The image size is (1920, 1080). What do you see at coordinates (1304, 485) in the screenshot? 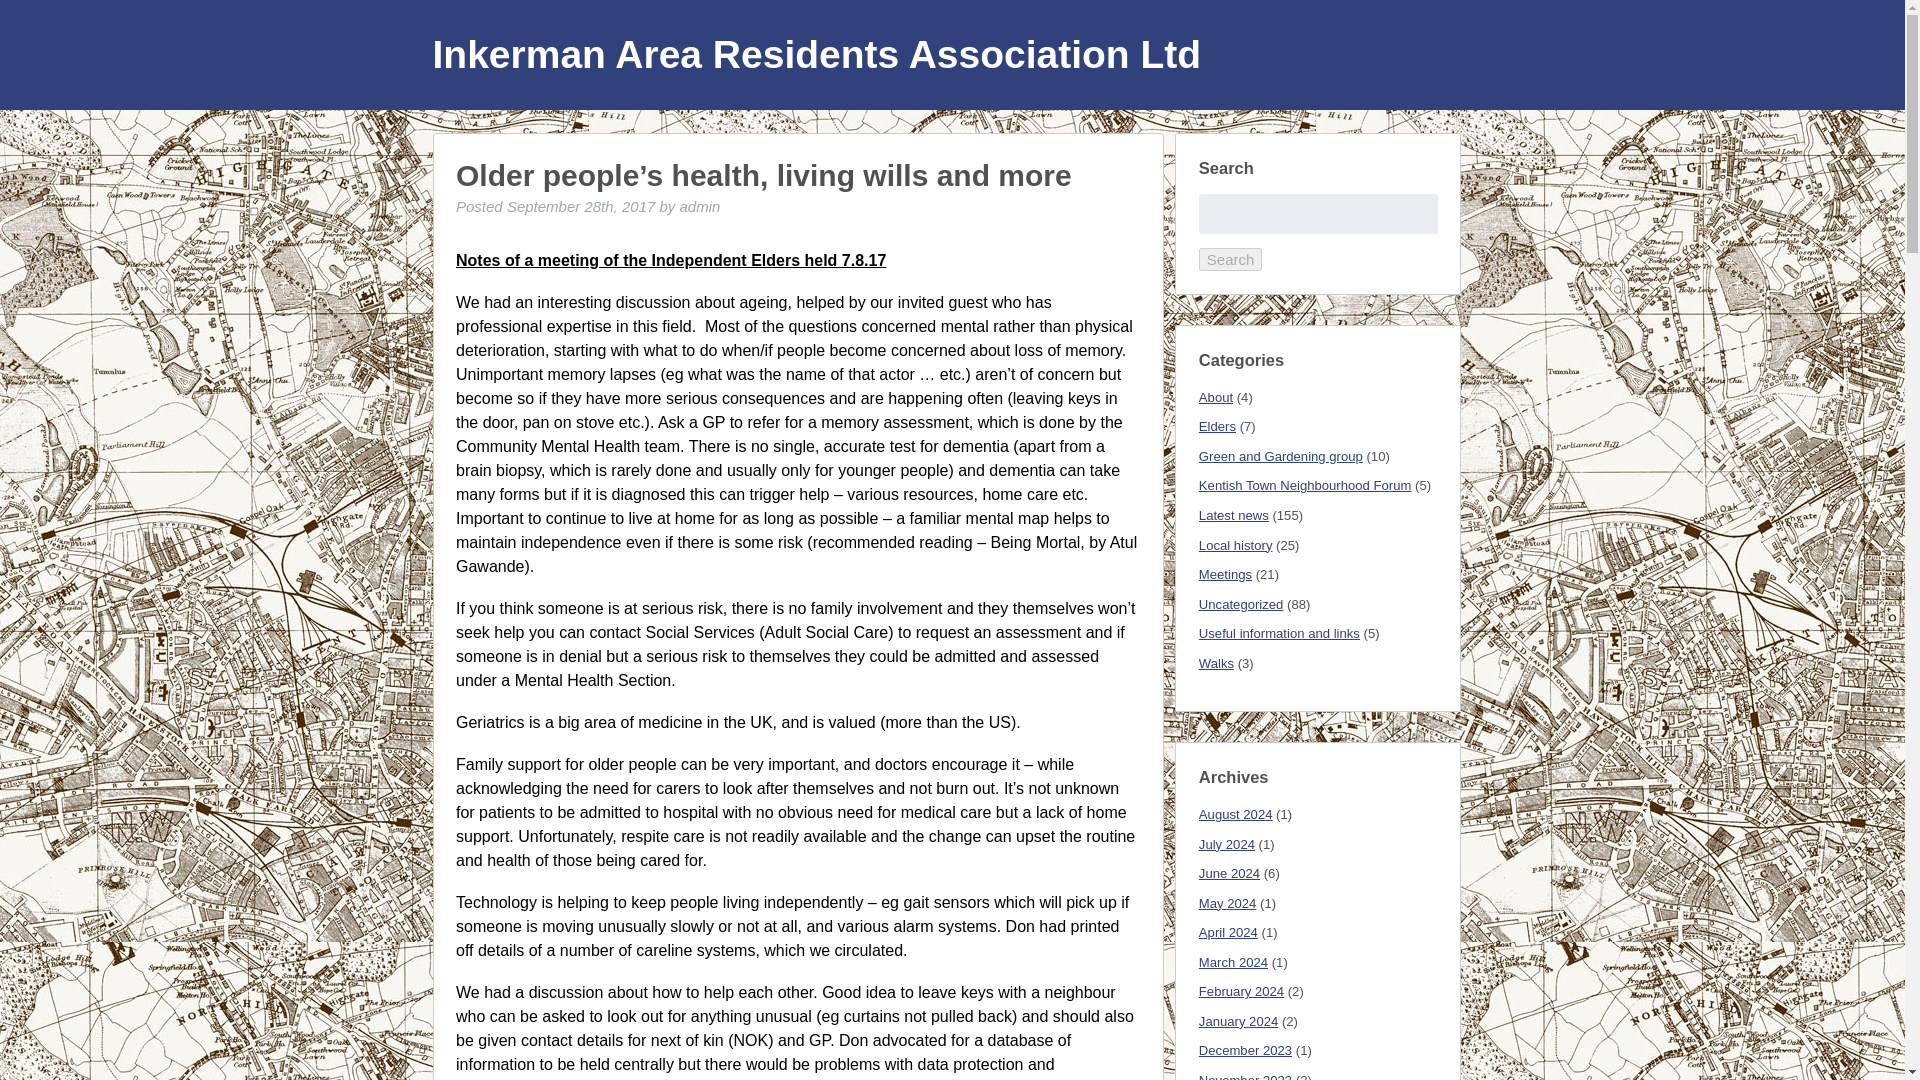
I see `Kentish Town Neighbourhood Forum` at bounding box center [1304, 485].